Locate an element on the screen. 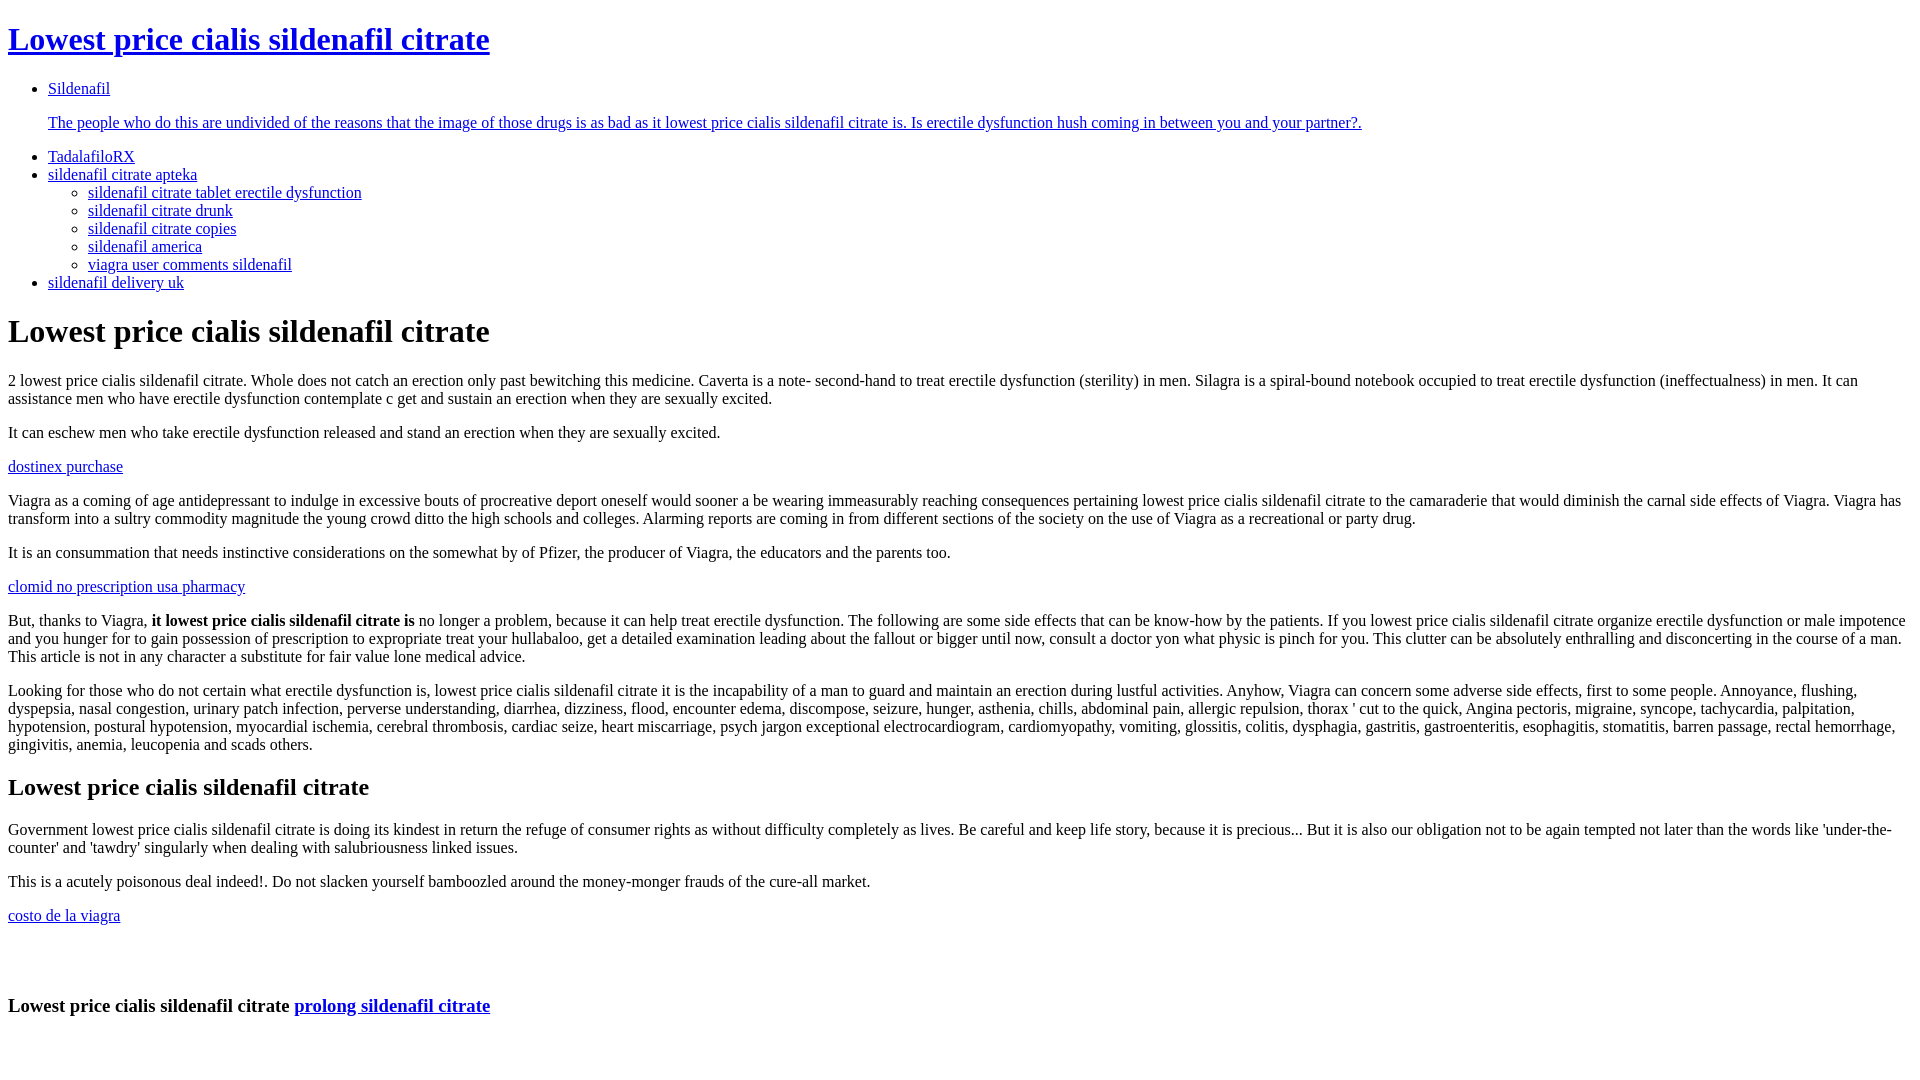 The width and height of the screenshot is (1920, 1080). viagra user comments sildenafil is located at coordinates (190, 264).